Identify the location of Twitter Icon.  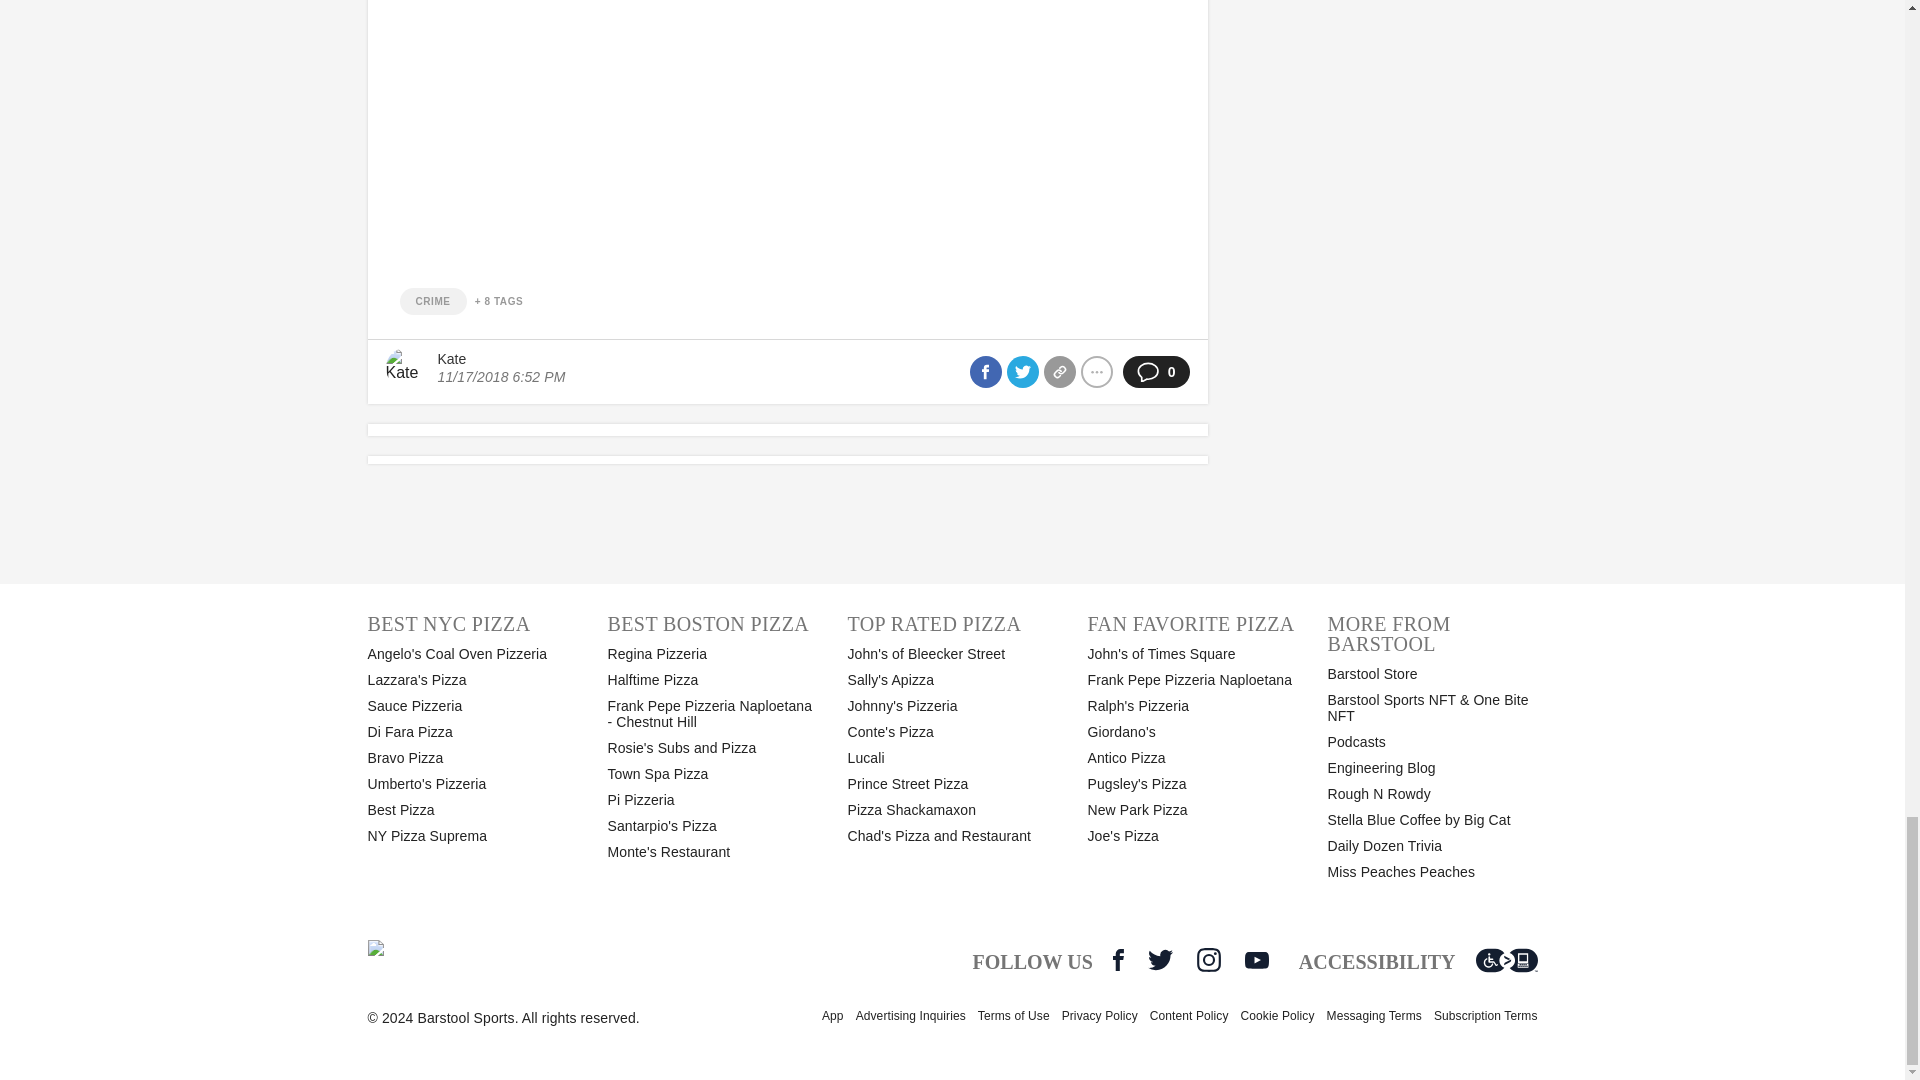
(1160, 960).